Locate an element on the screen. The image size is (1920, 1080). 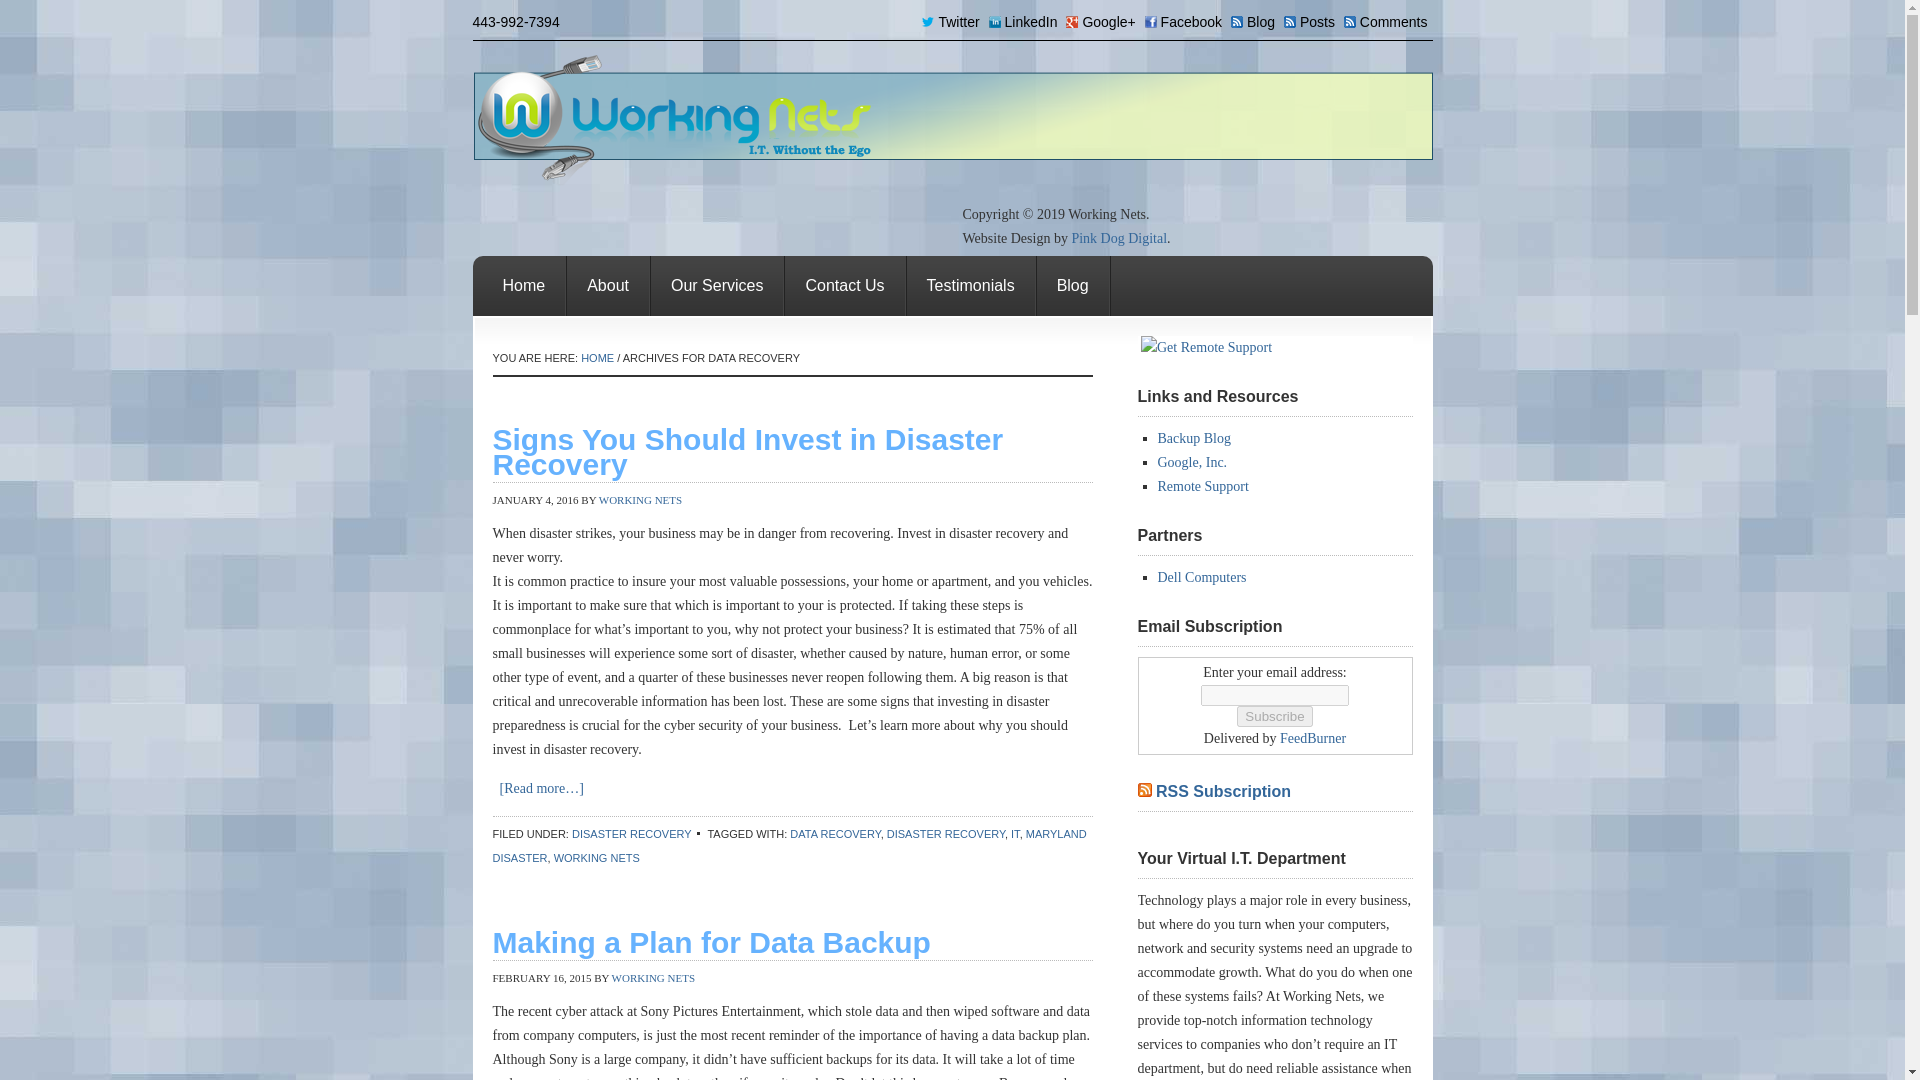
Twitter is located at coordinates (952, 22).